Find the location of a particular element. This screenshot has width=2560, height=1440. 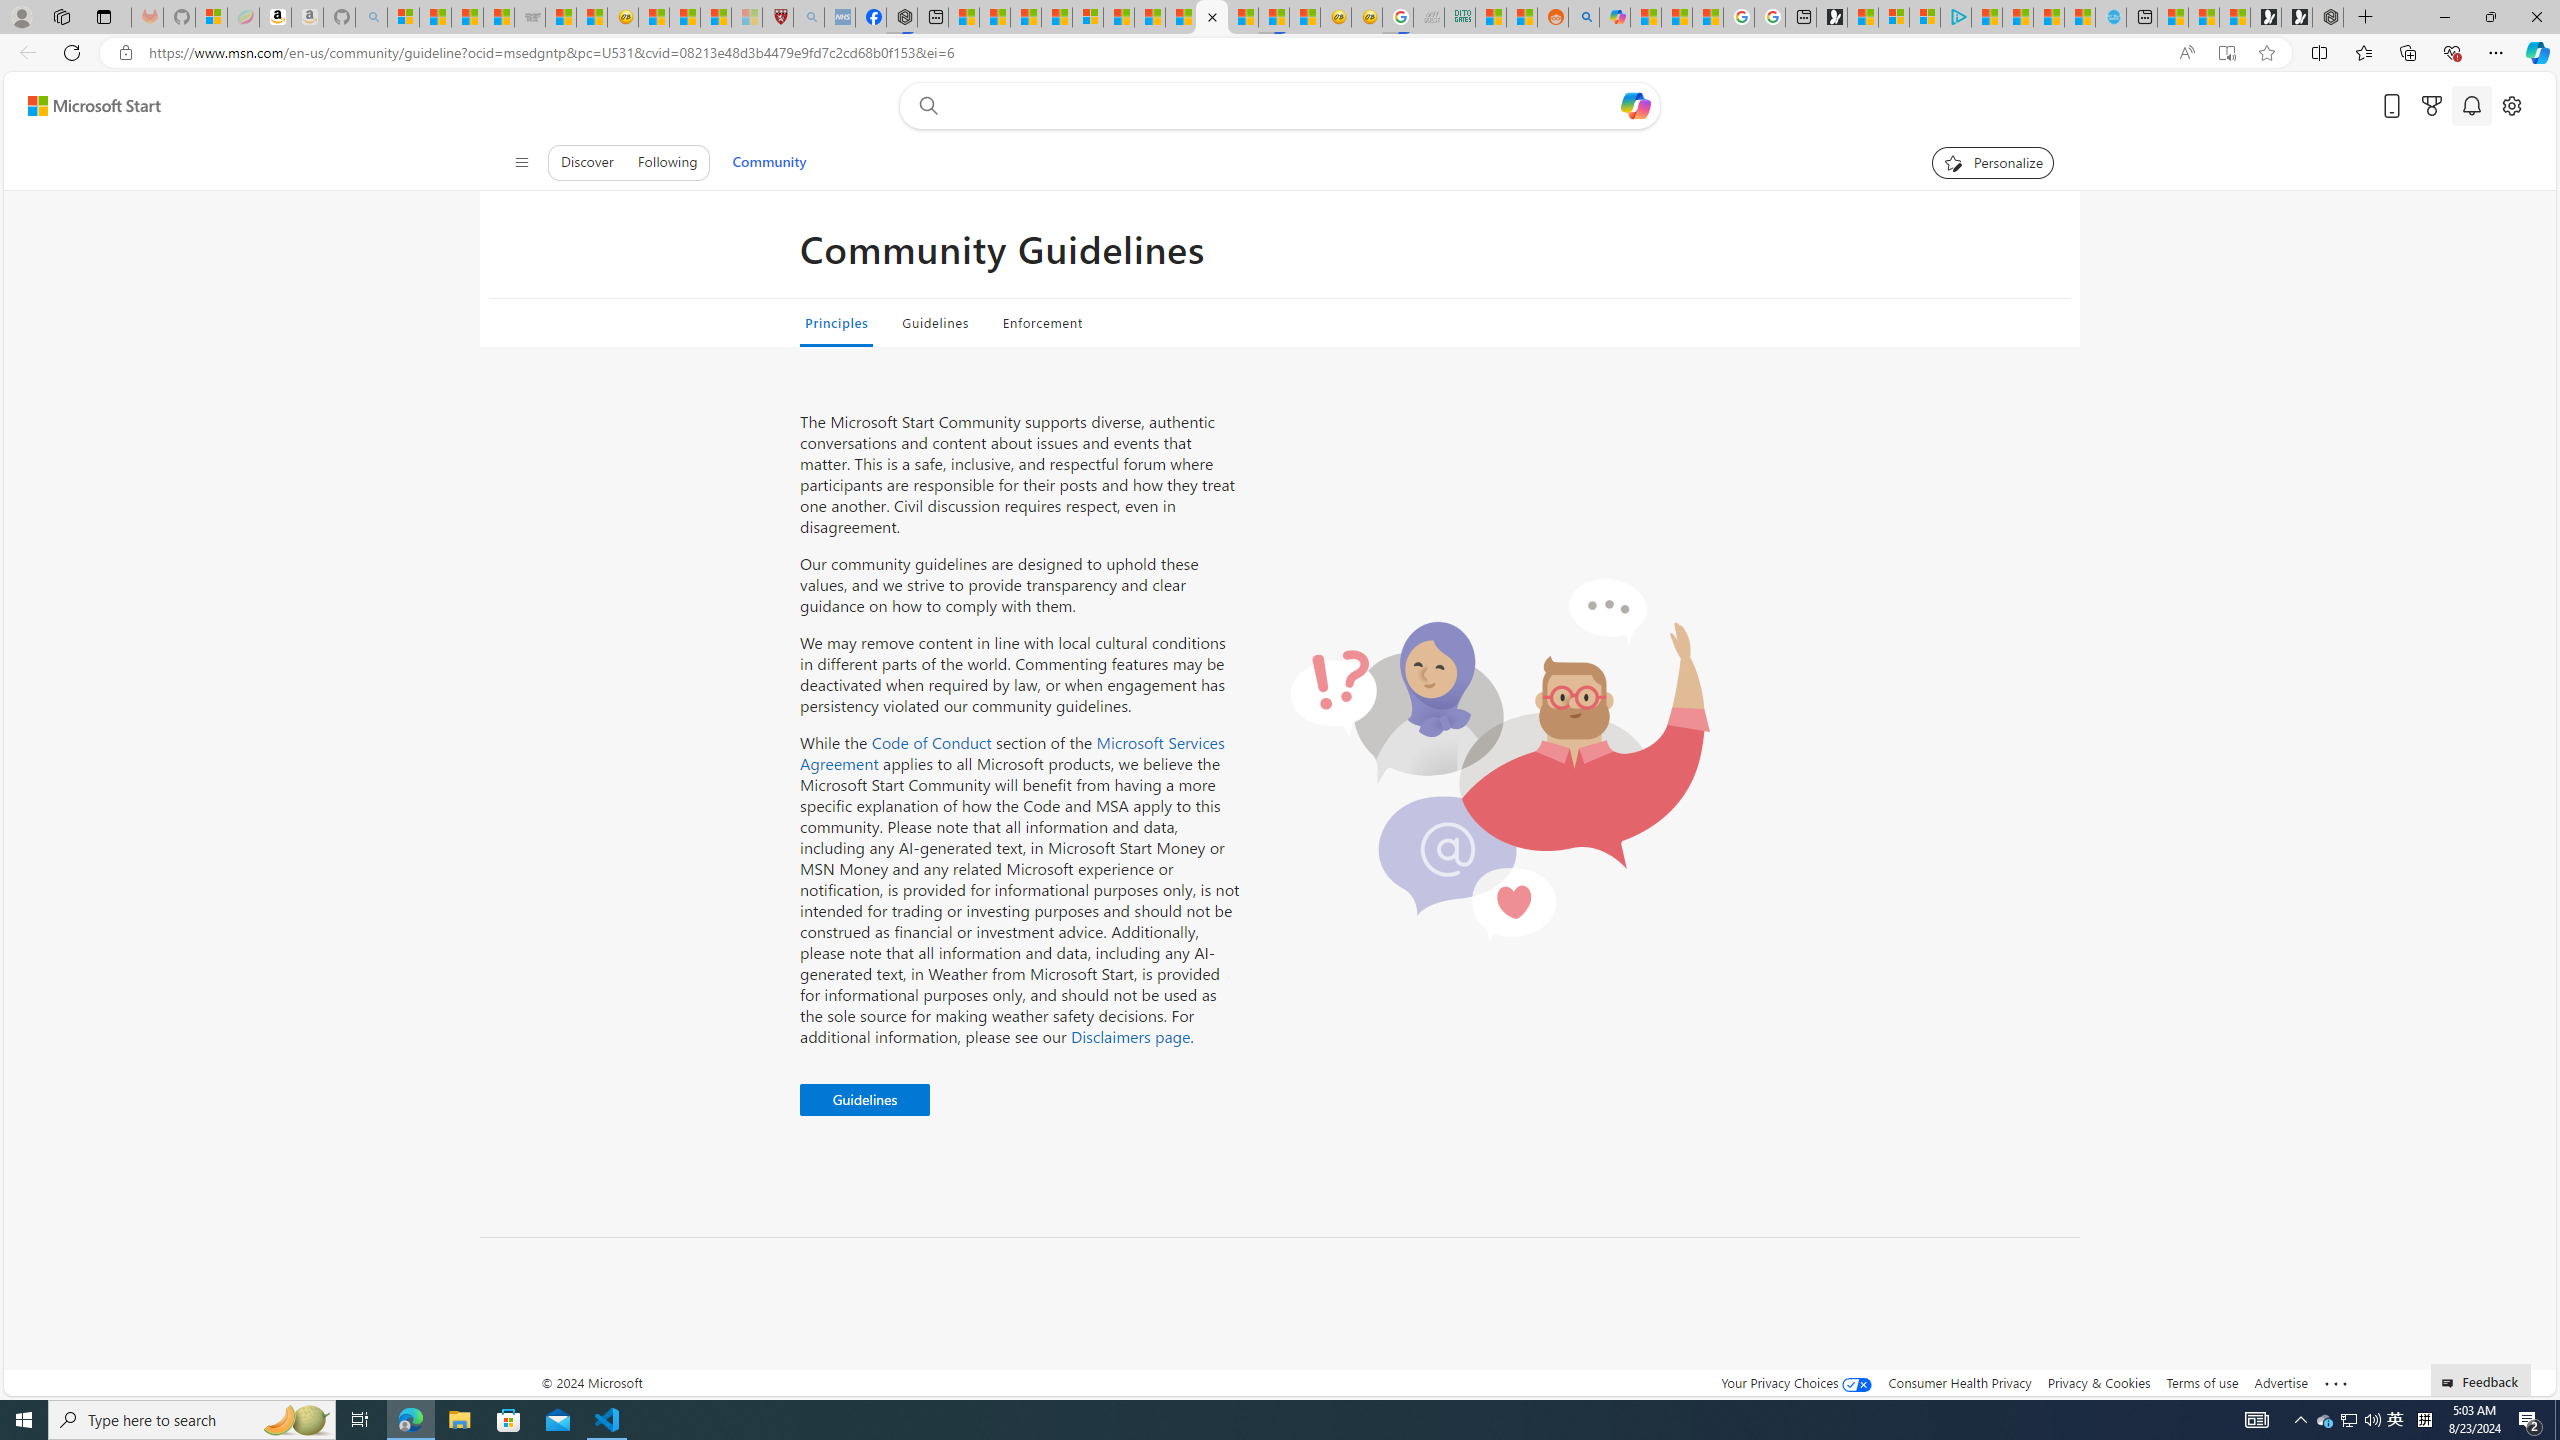

Tab actions menu is located at coordinates (104, 16).